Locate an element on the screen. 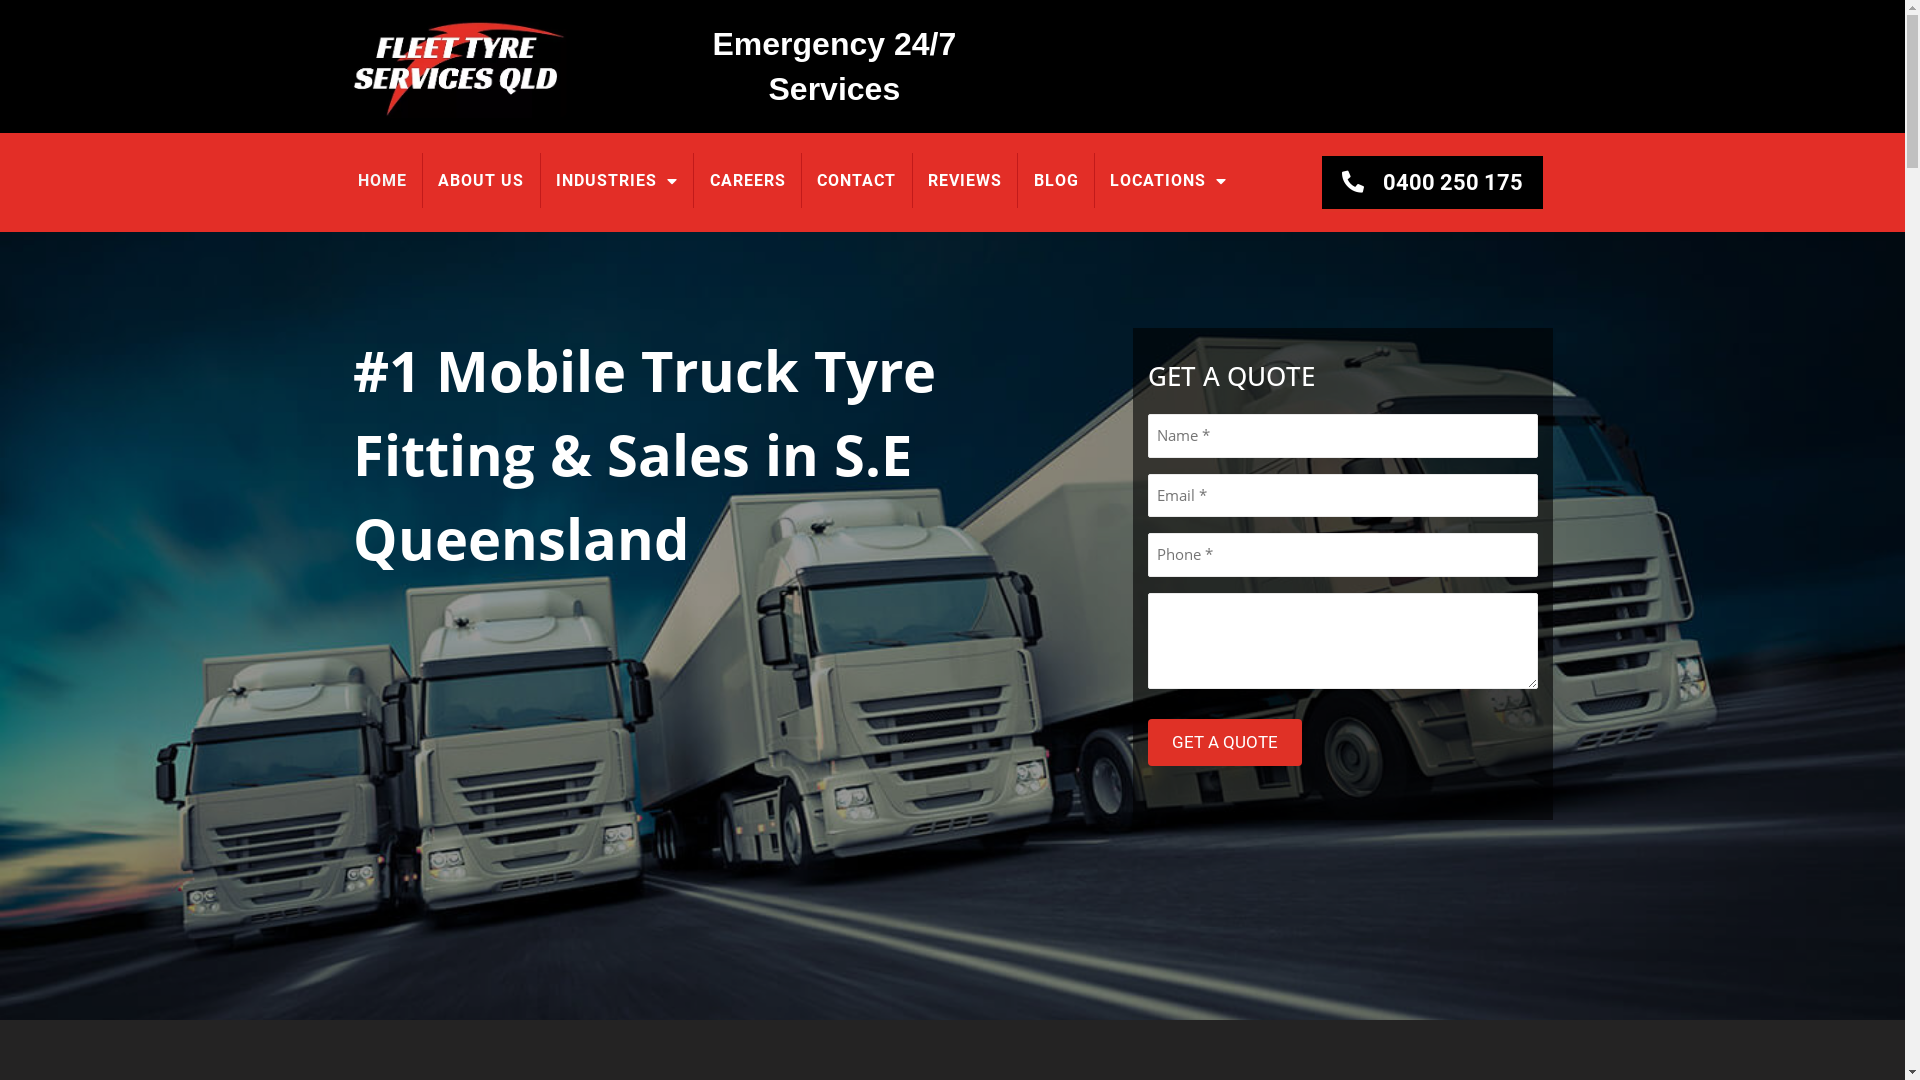 The height and width of the screenshot is (1080, 1920). LOCATIONS is located at coordinates (1169, 180).